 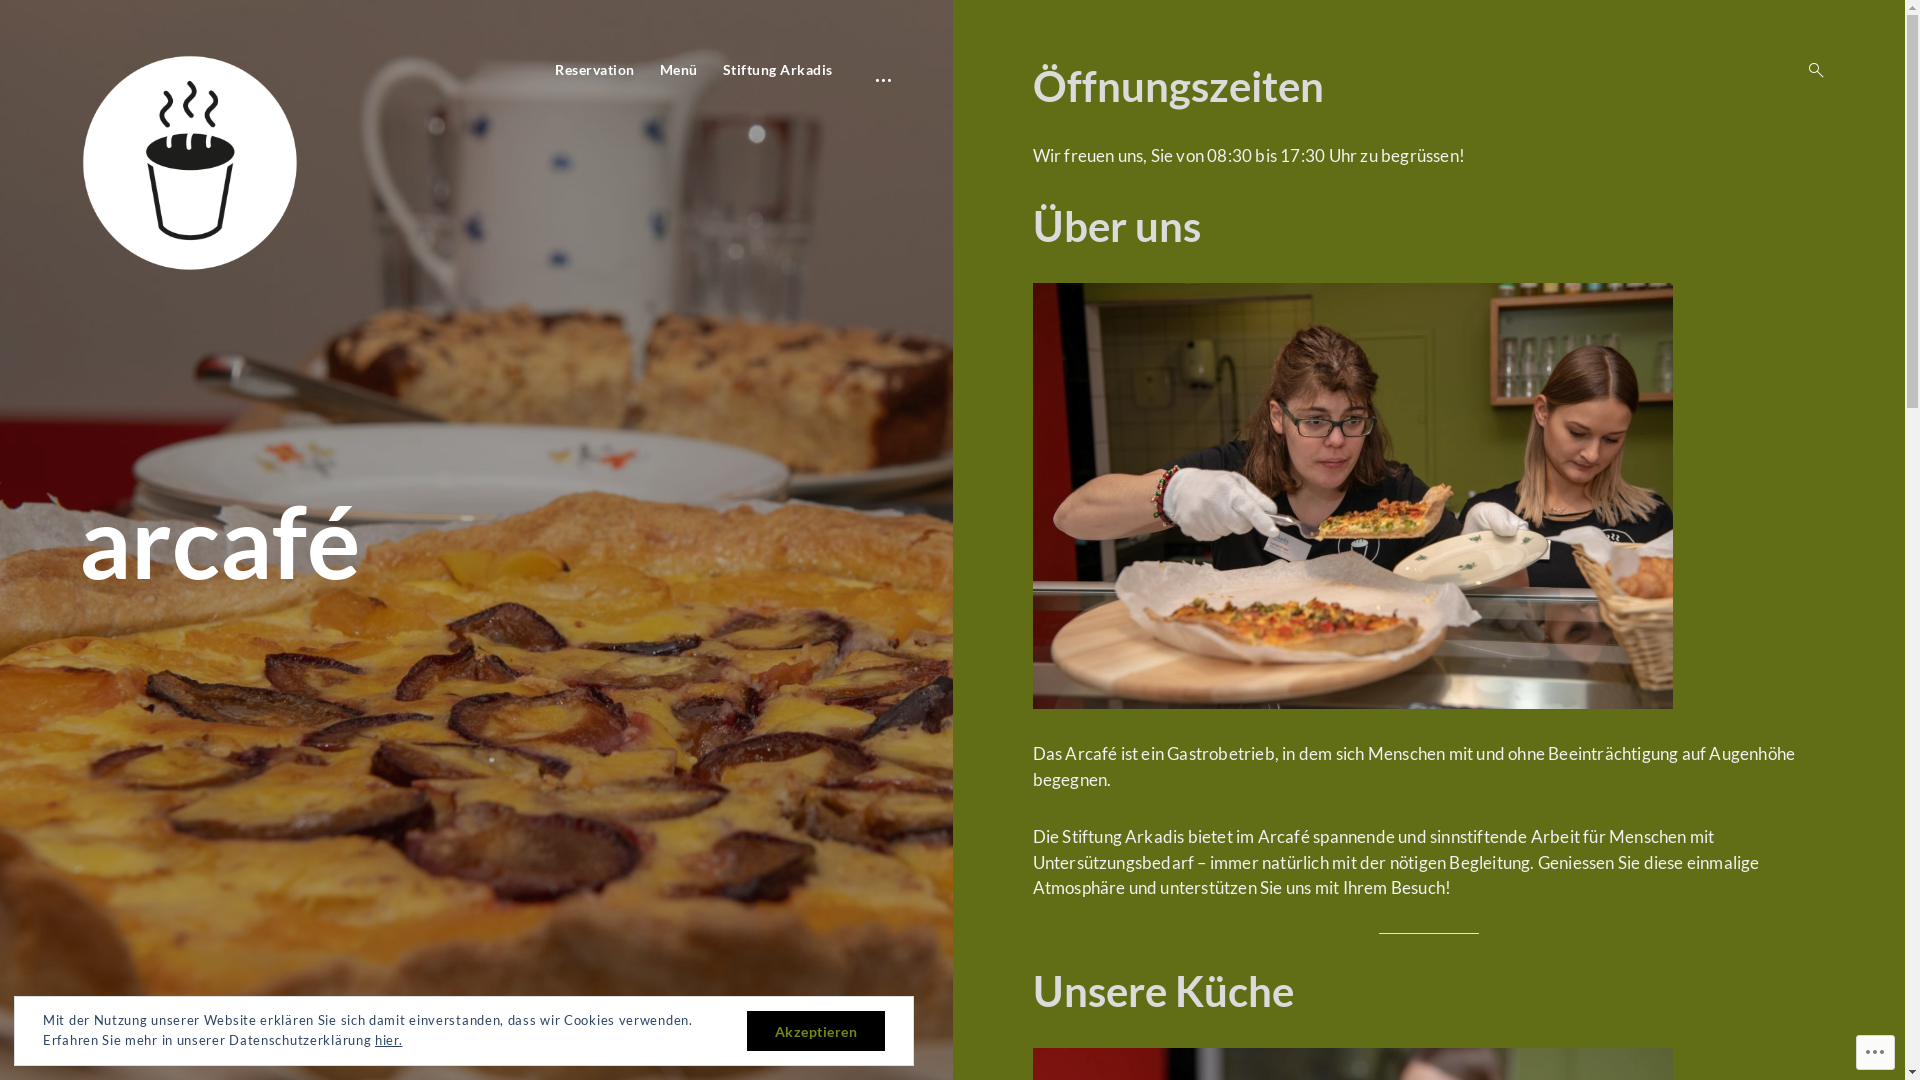 I want to click on hier., so click(x=389, y=1040).